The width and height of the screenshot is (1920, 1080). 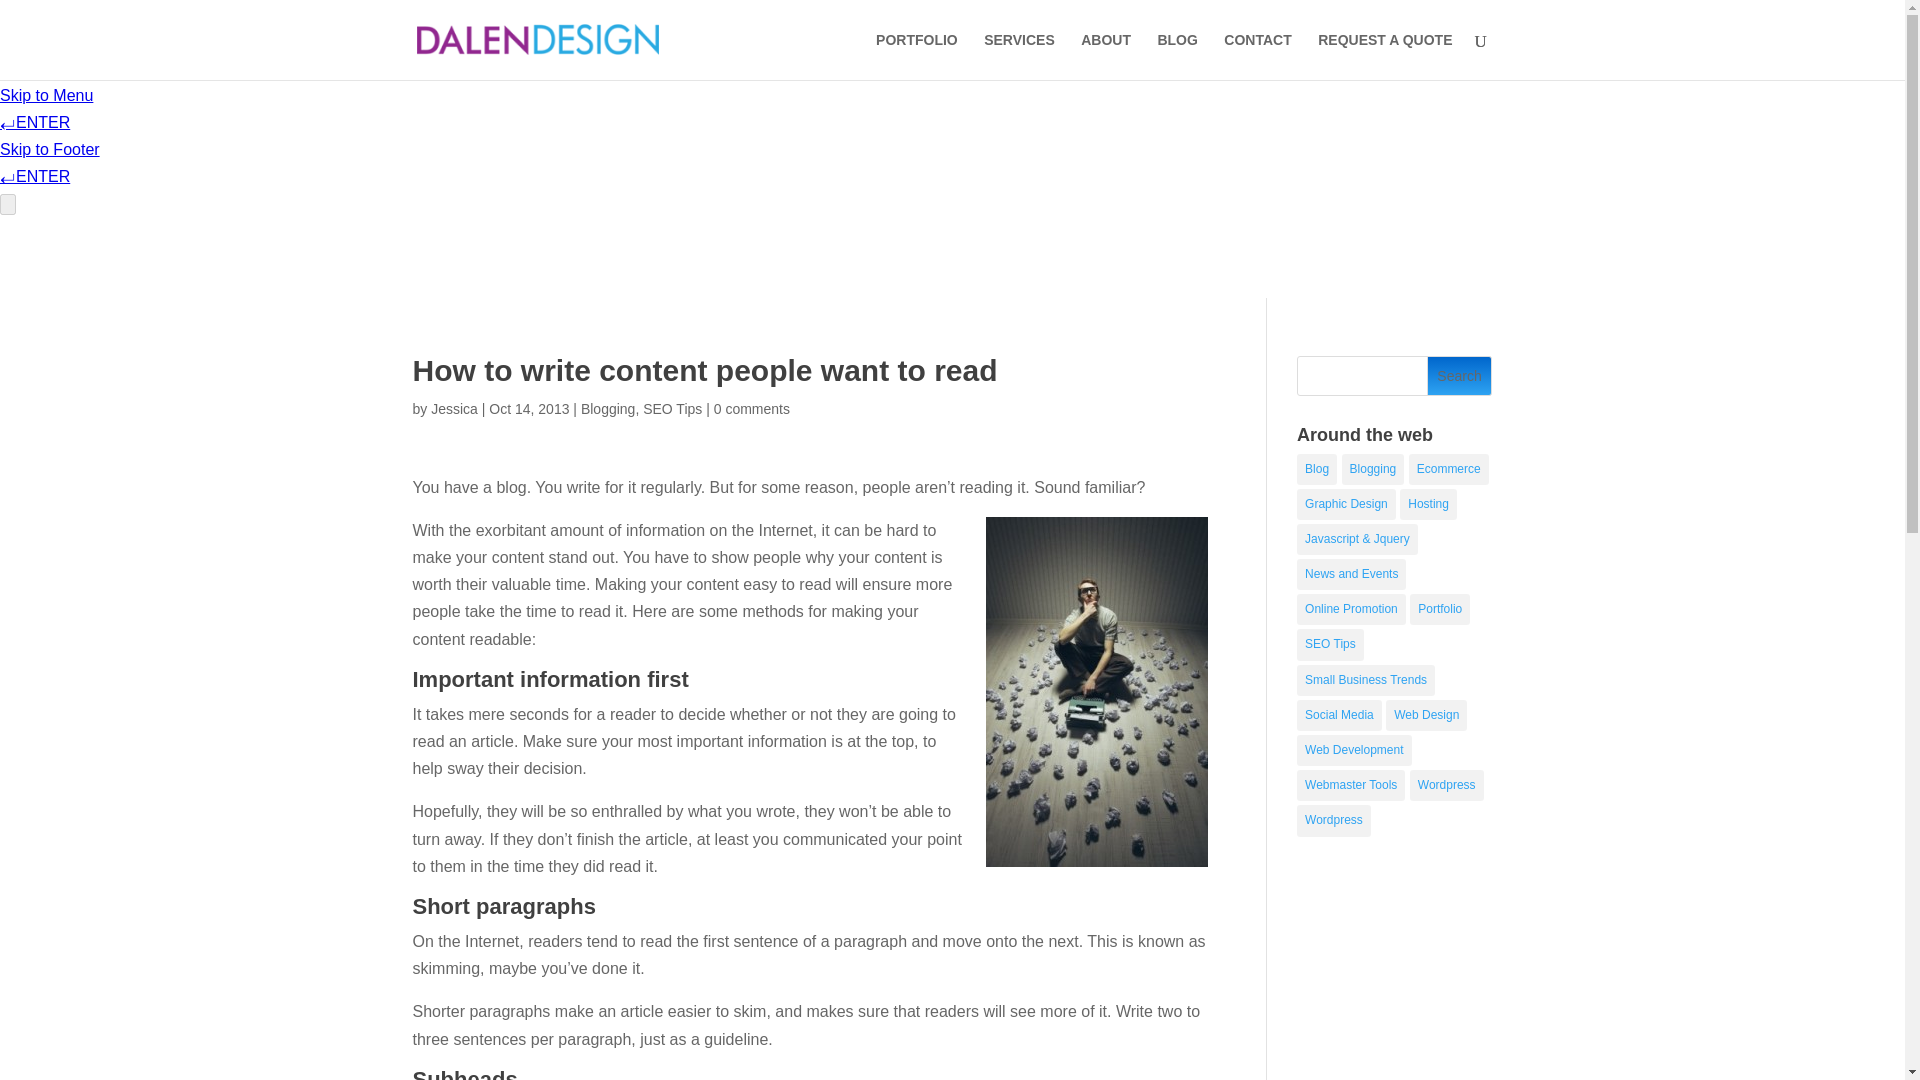 I want to click on REQUEST A QUOTE, so click(x=1384, y=56).